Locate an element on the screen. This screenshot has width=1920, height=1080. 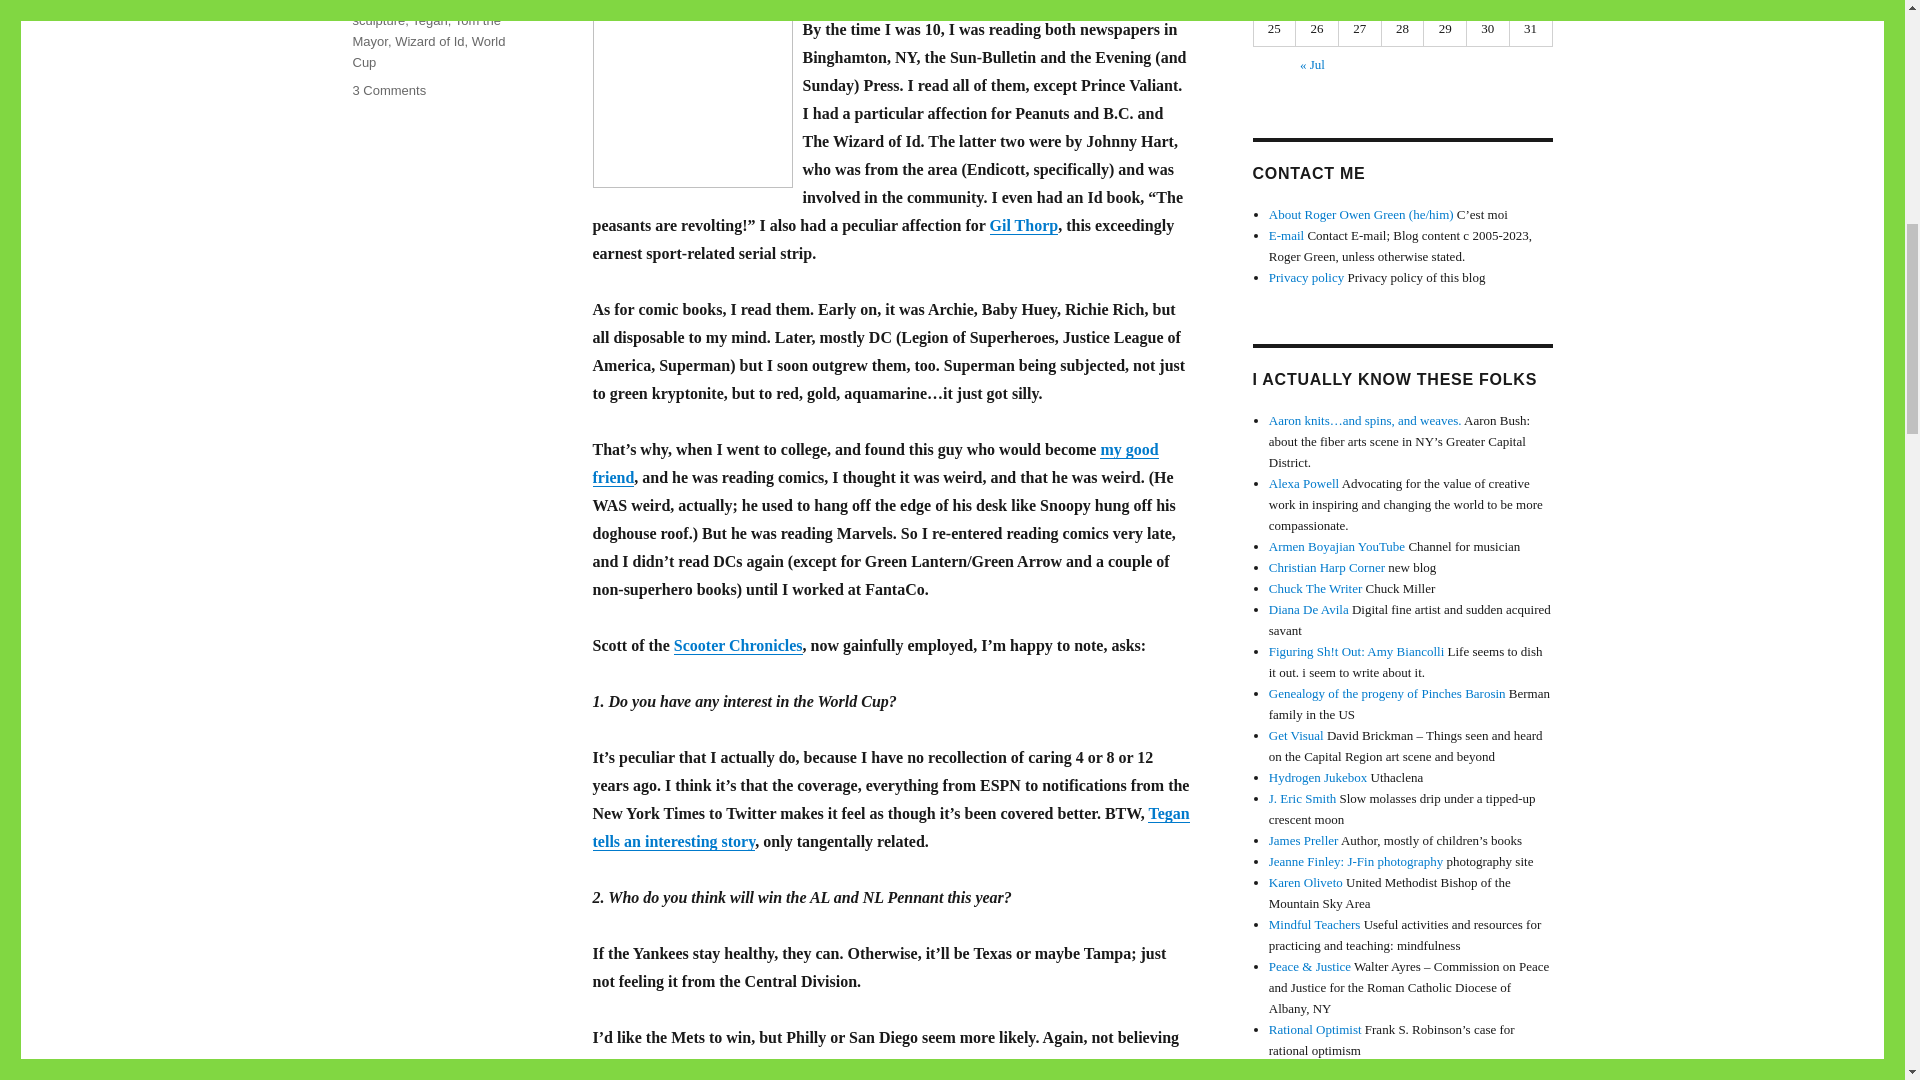
Channel for musician is located at coordinates (1337, 546).